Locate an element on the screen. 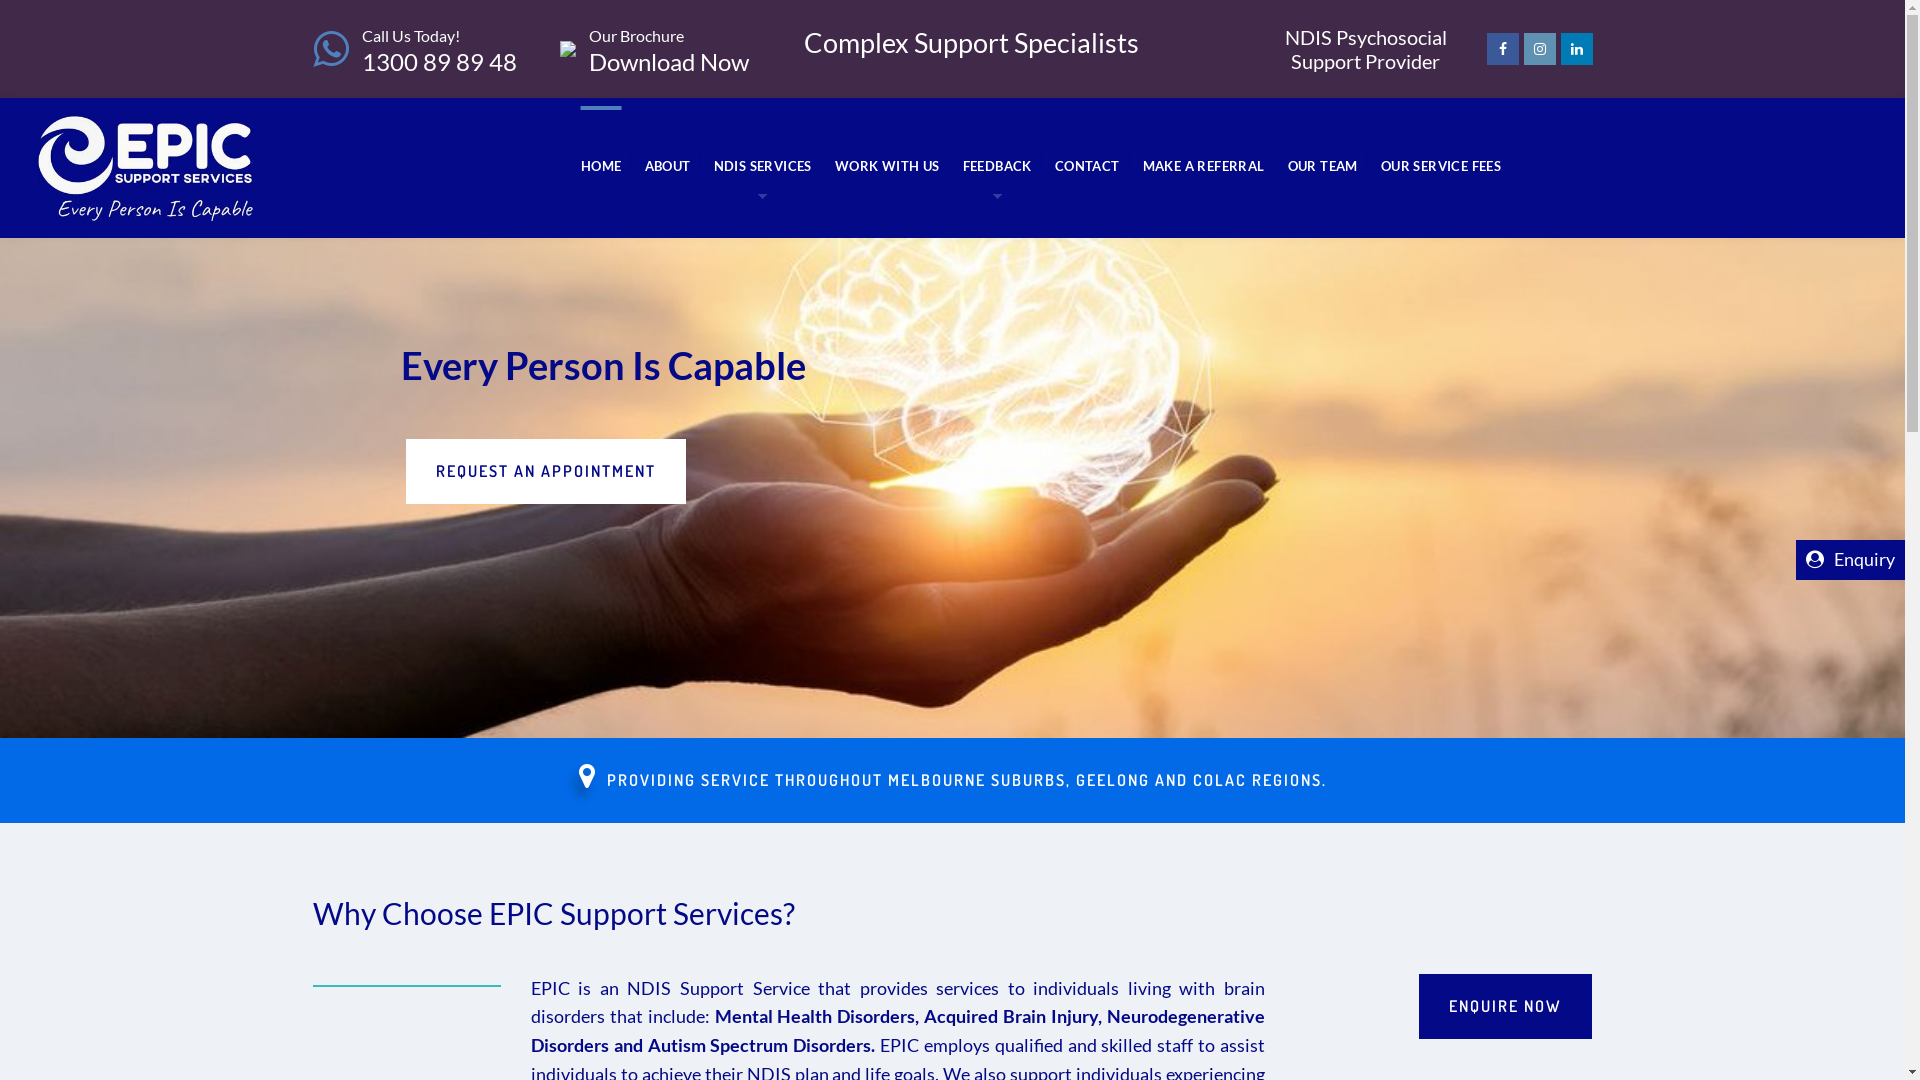  Call Us Today!
1300 89 89 48 is located at coordinates (440, 49).